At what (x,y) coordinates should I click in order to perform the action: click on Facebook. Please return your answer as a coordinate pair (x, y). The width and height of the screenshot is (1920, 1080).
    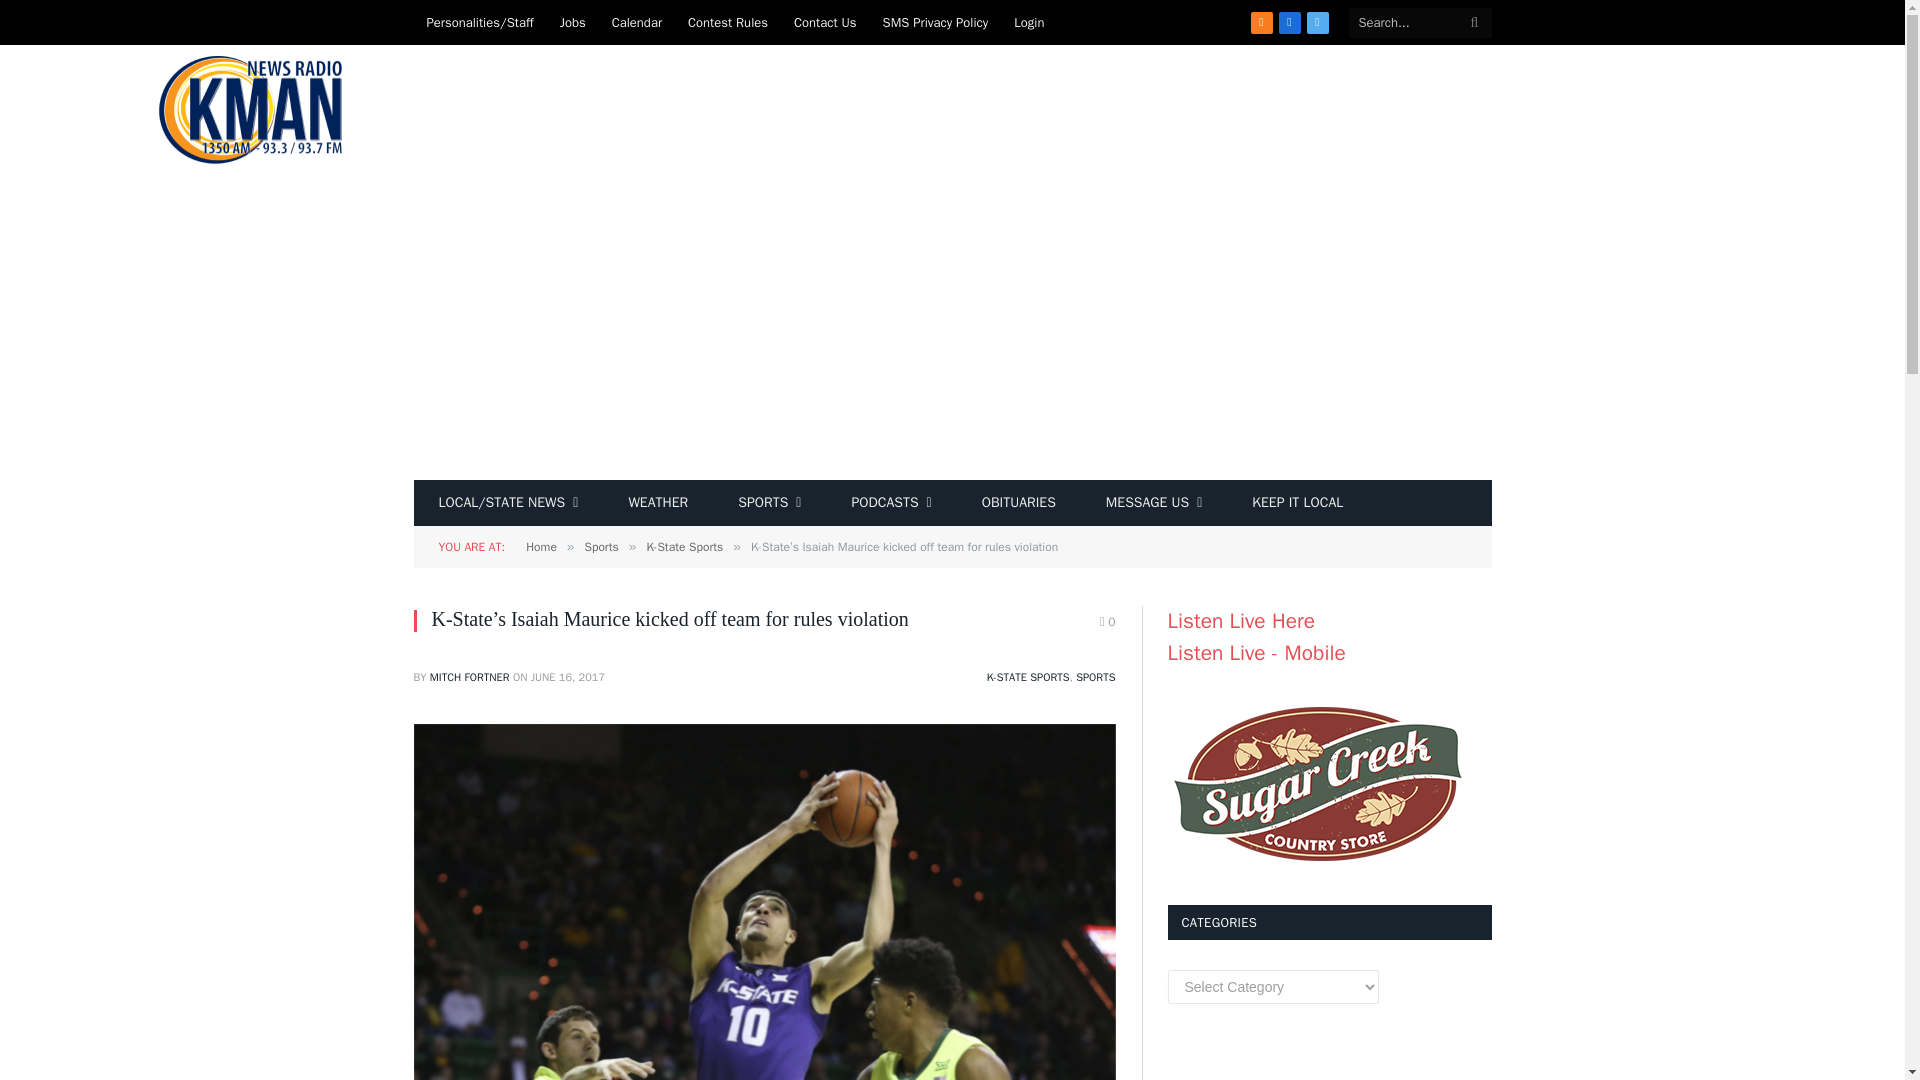
    Looking at the image, I should click on (1290, 22).